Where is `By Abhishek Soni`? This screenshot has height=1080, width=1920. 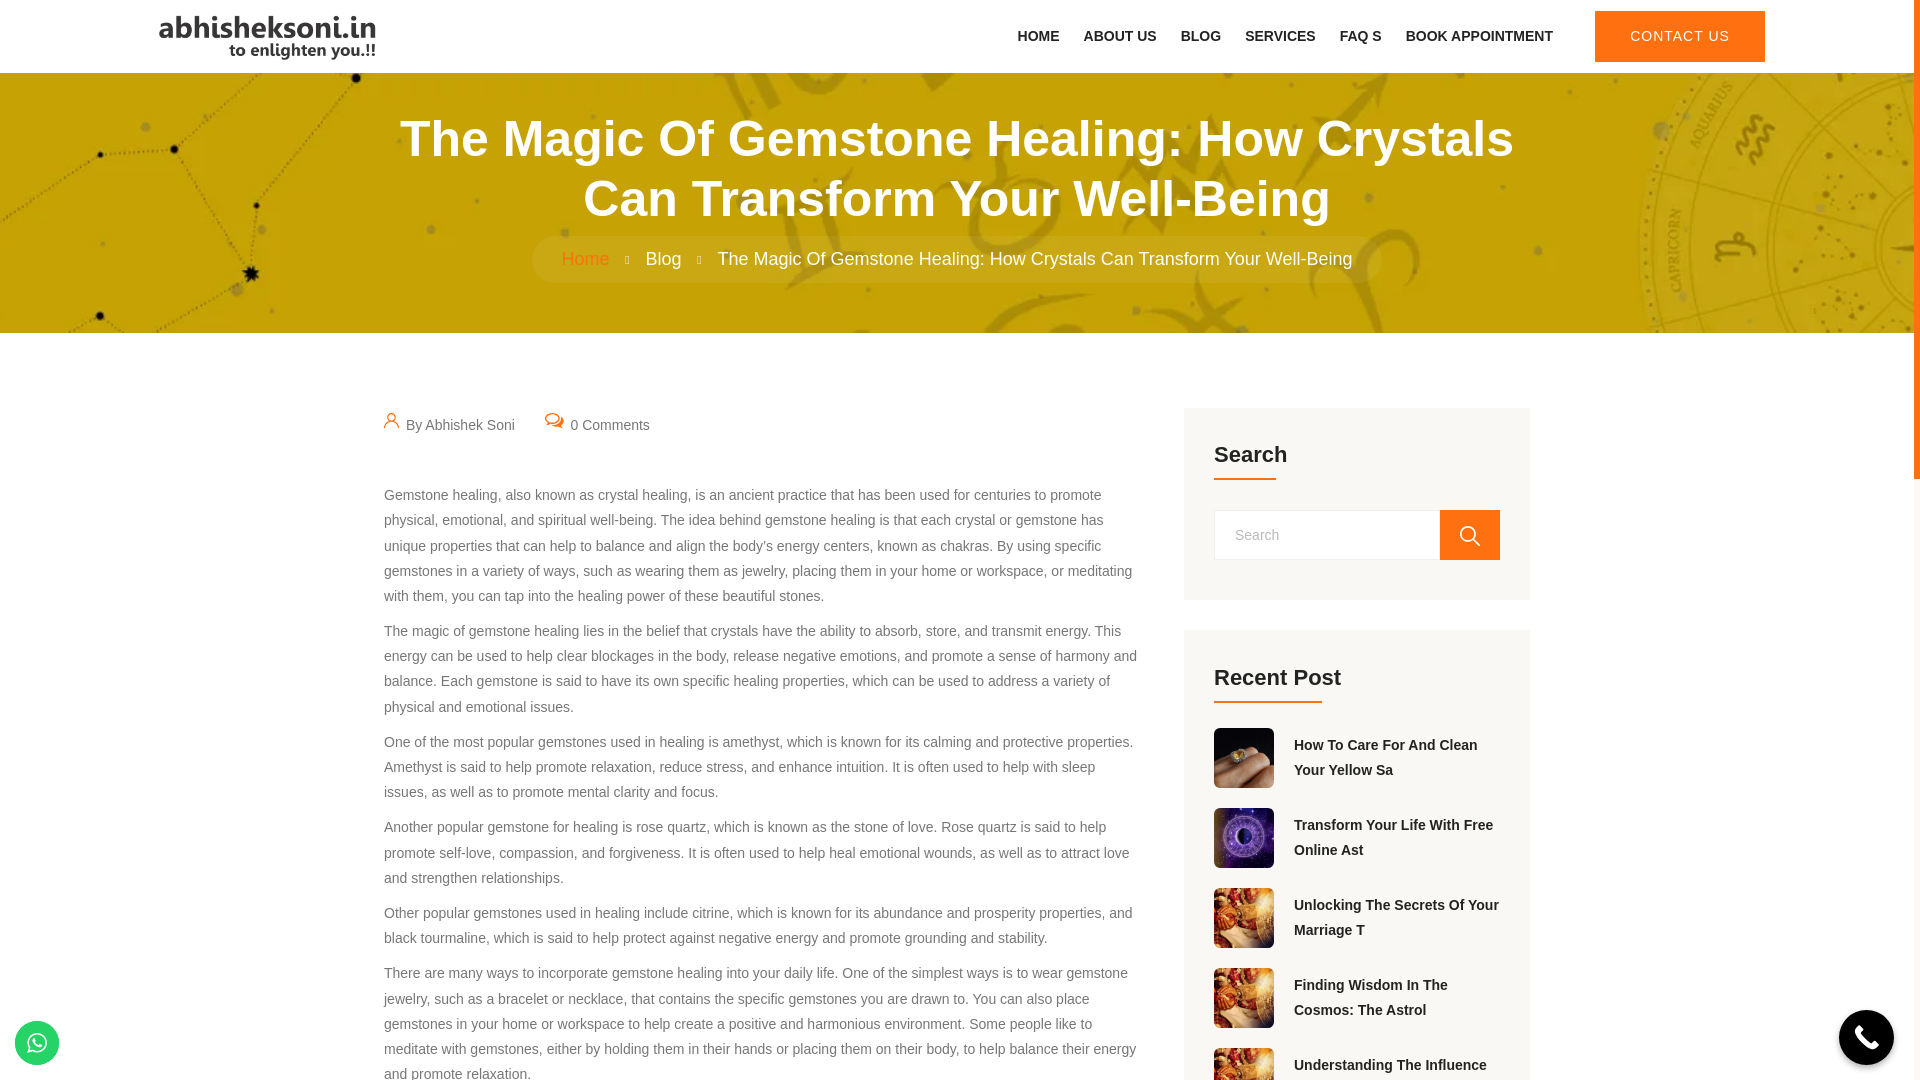
By Abhishek Soni is located at coordinates (449, 423).